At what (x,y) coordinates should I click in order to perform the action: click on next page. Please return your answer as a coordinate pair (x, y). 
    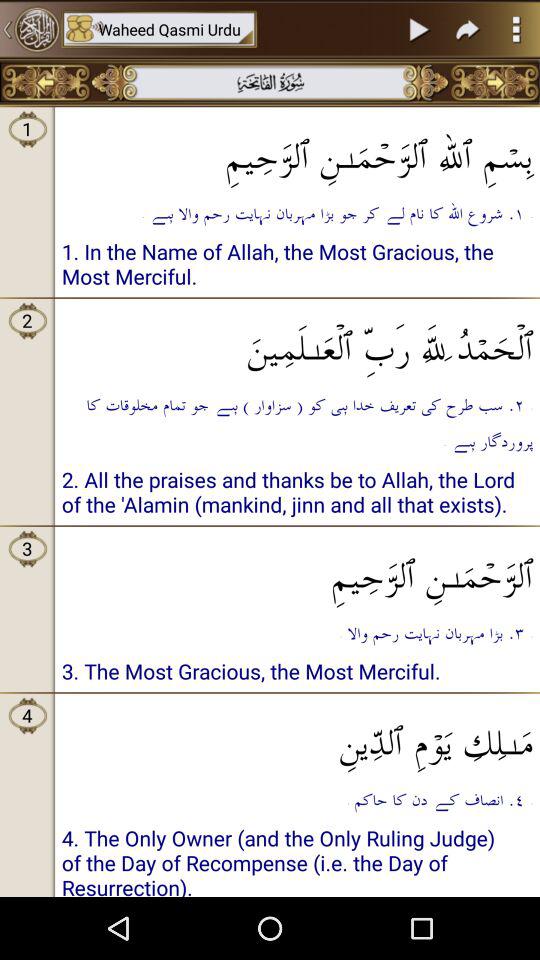
    Looking at the image, I should click on (468, 29).